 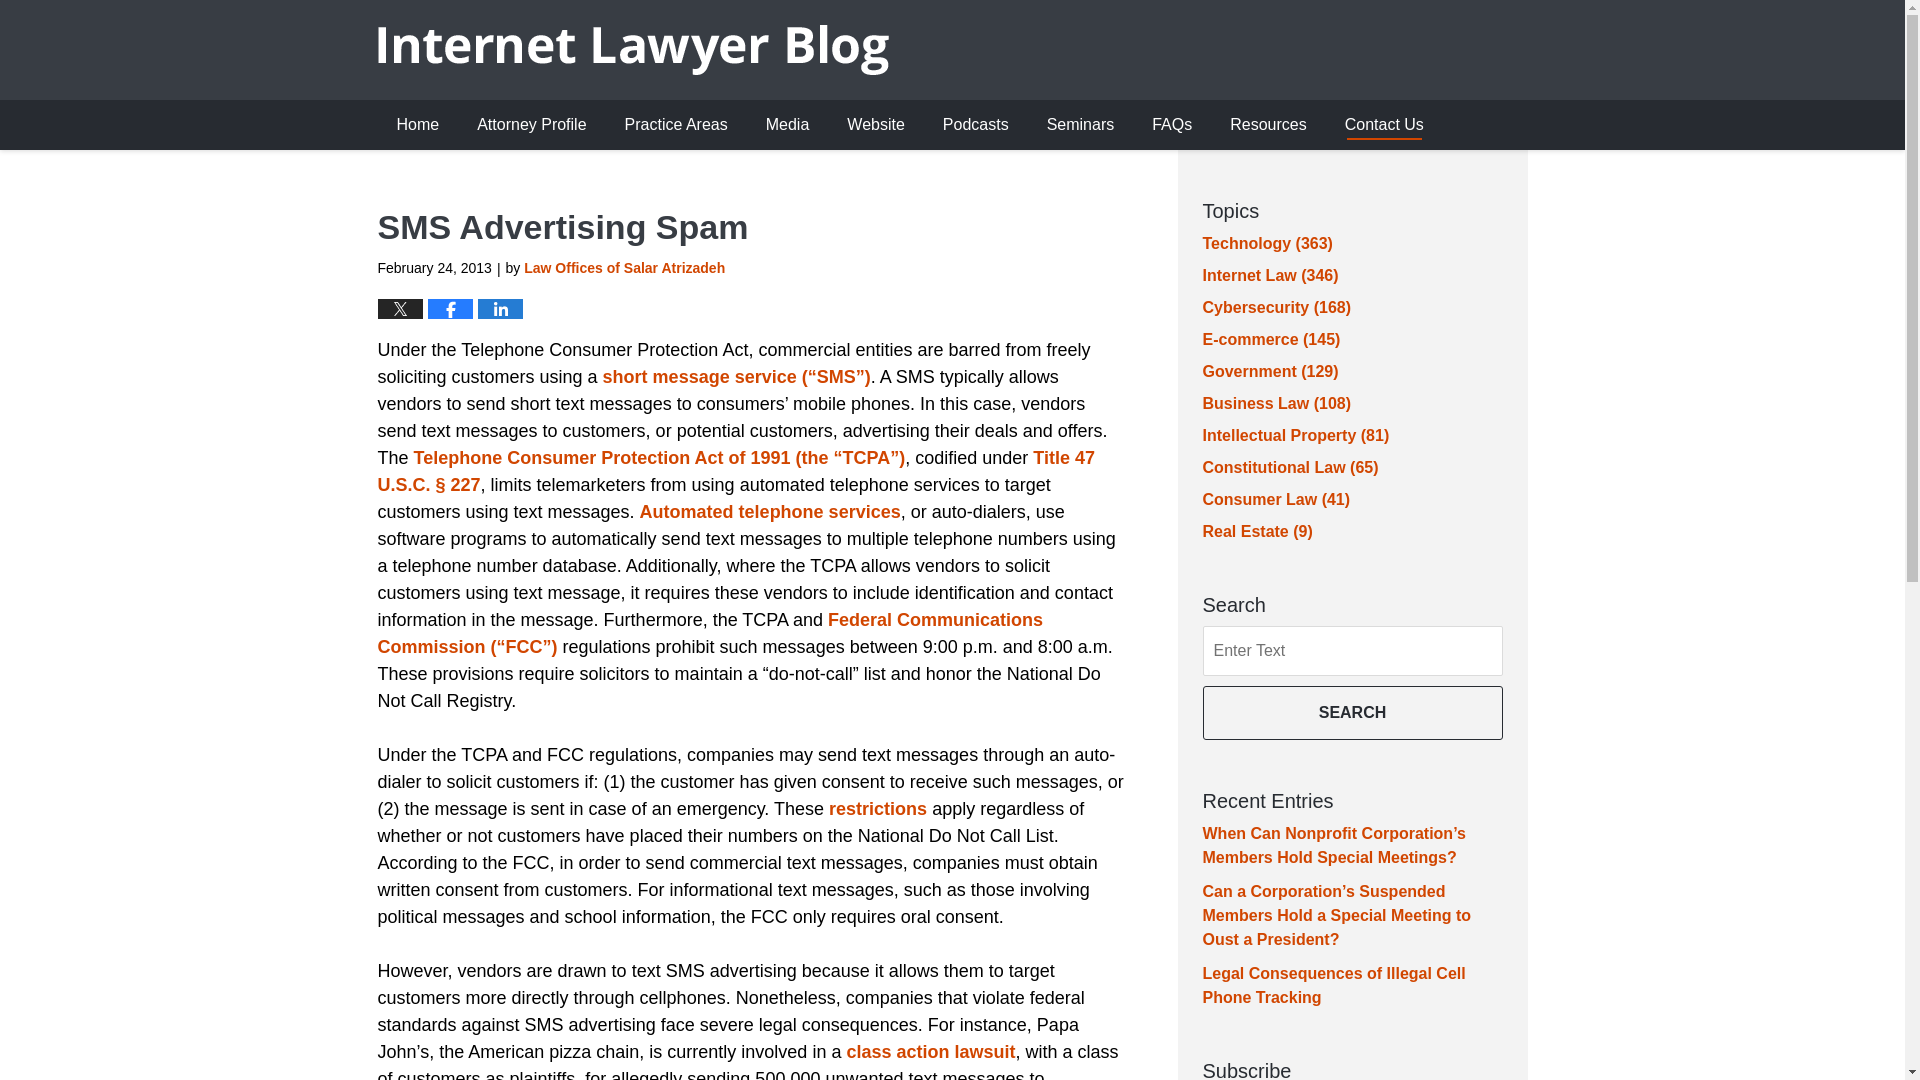 I want to click on Home, so click(x=418, y=125).